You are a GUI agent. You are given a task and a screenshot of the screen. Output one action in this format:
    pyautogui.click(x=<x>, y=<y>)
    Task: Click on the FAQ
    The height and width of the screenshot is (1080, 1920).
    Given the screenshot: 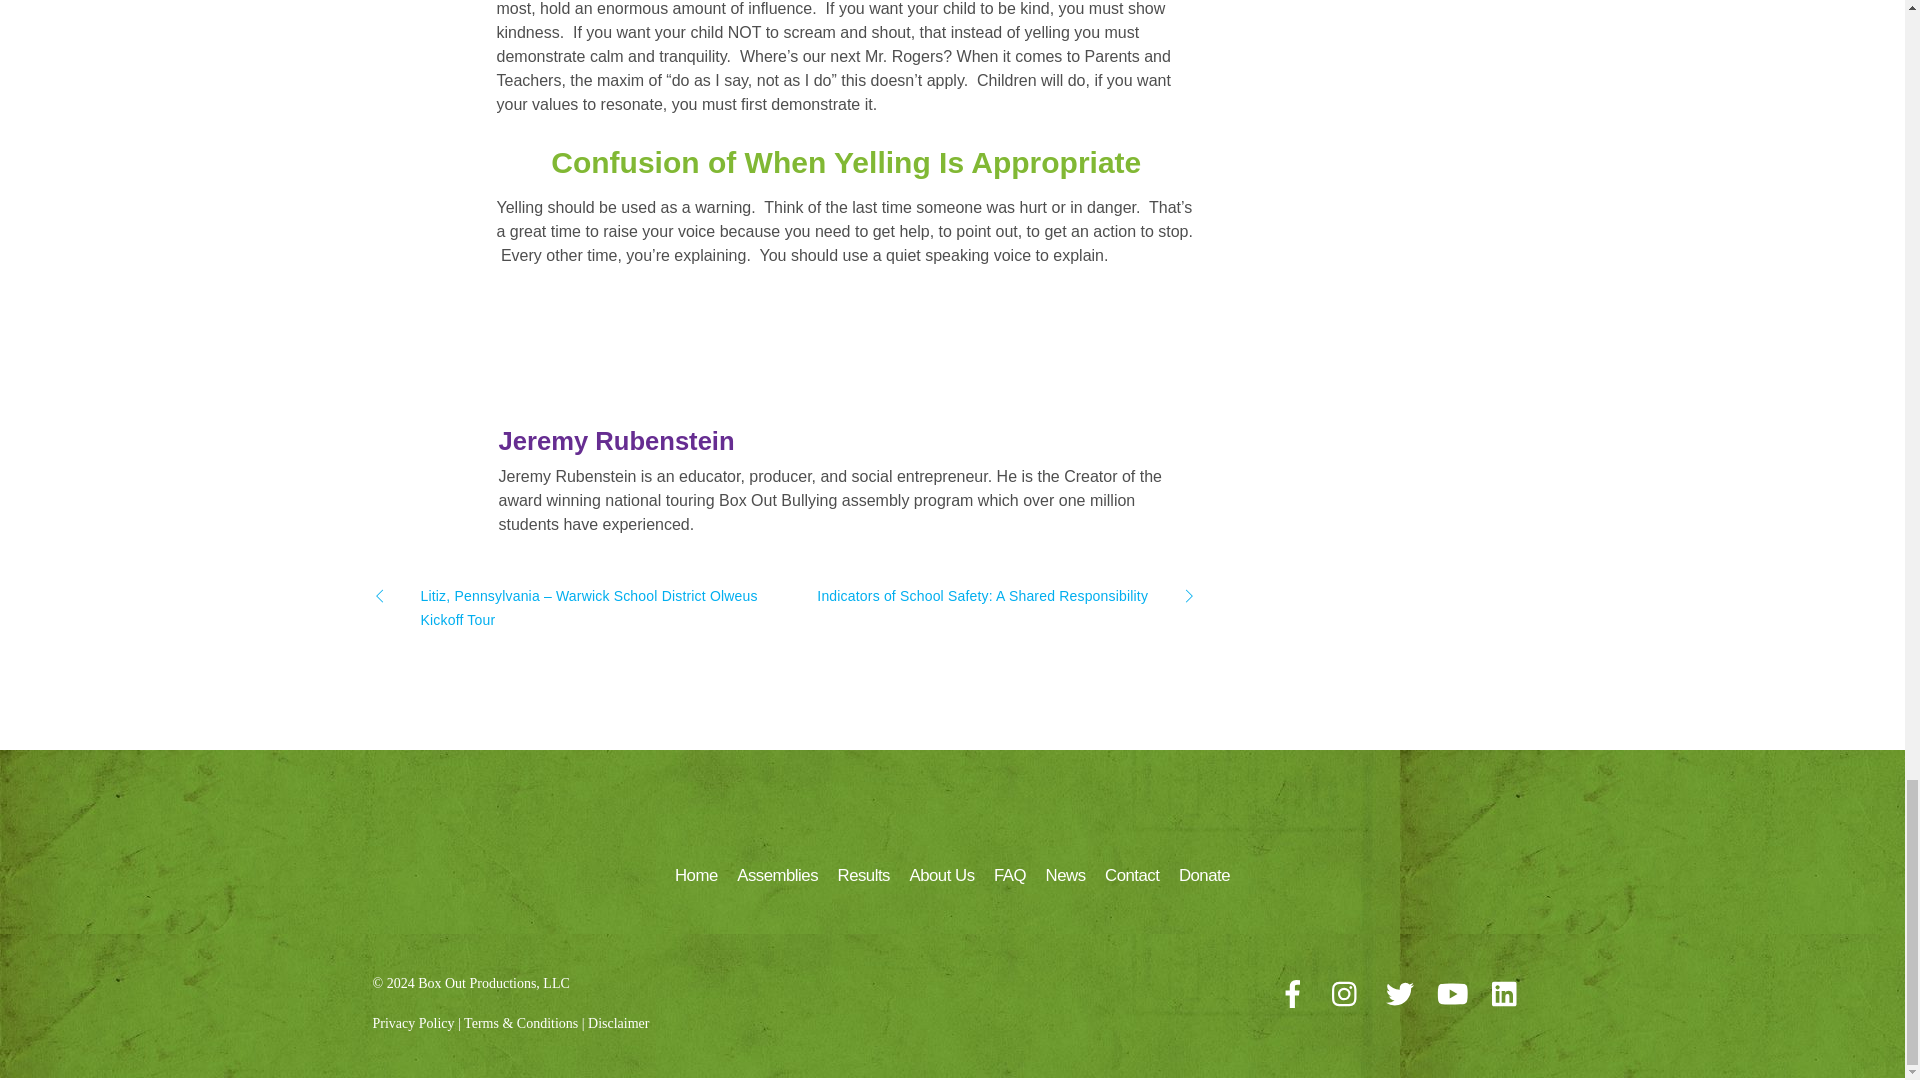 What is the action you would take?
    pyautogui.click(x=1010, y=875)
    